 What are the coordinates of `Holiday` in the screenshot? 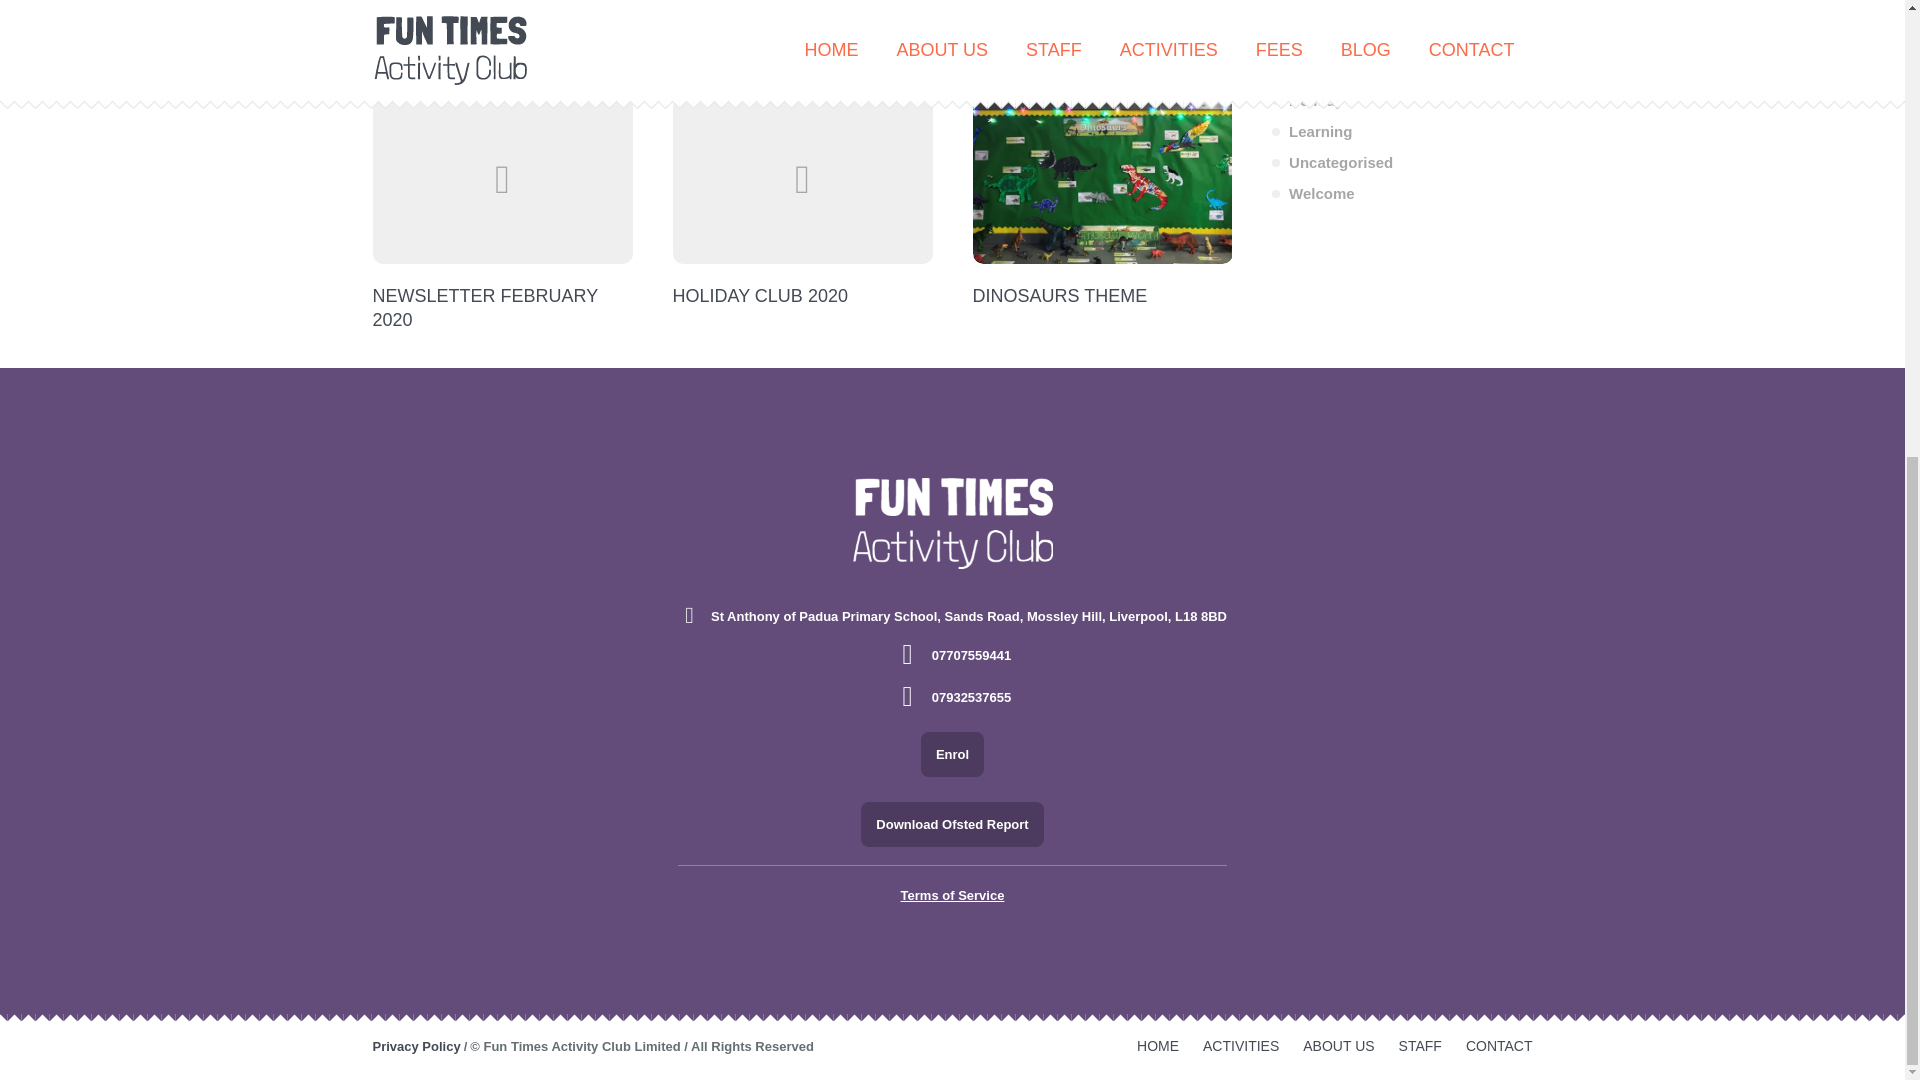 It's located at (1306, 100).